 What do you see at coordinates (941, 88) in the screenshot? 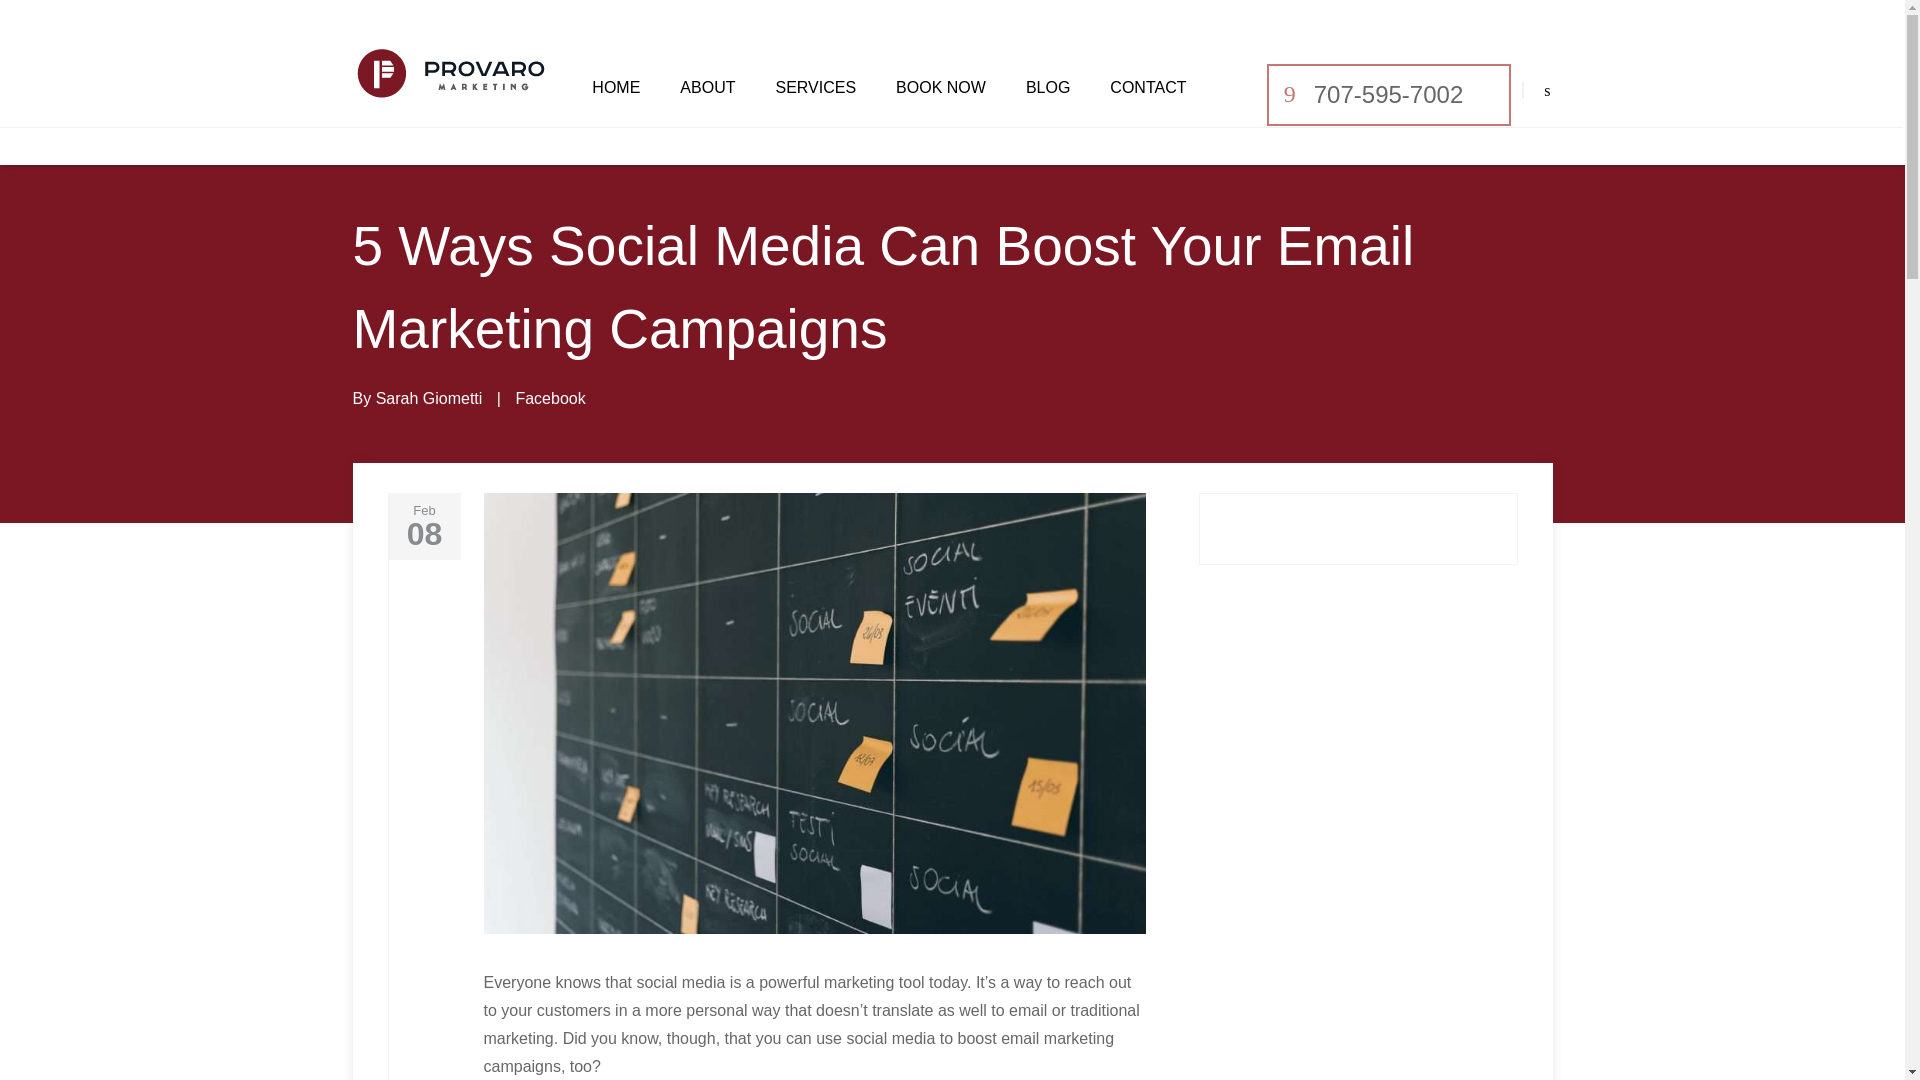
I see `BOOK NOW` at bounding box center [941, 88].